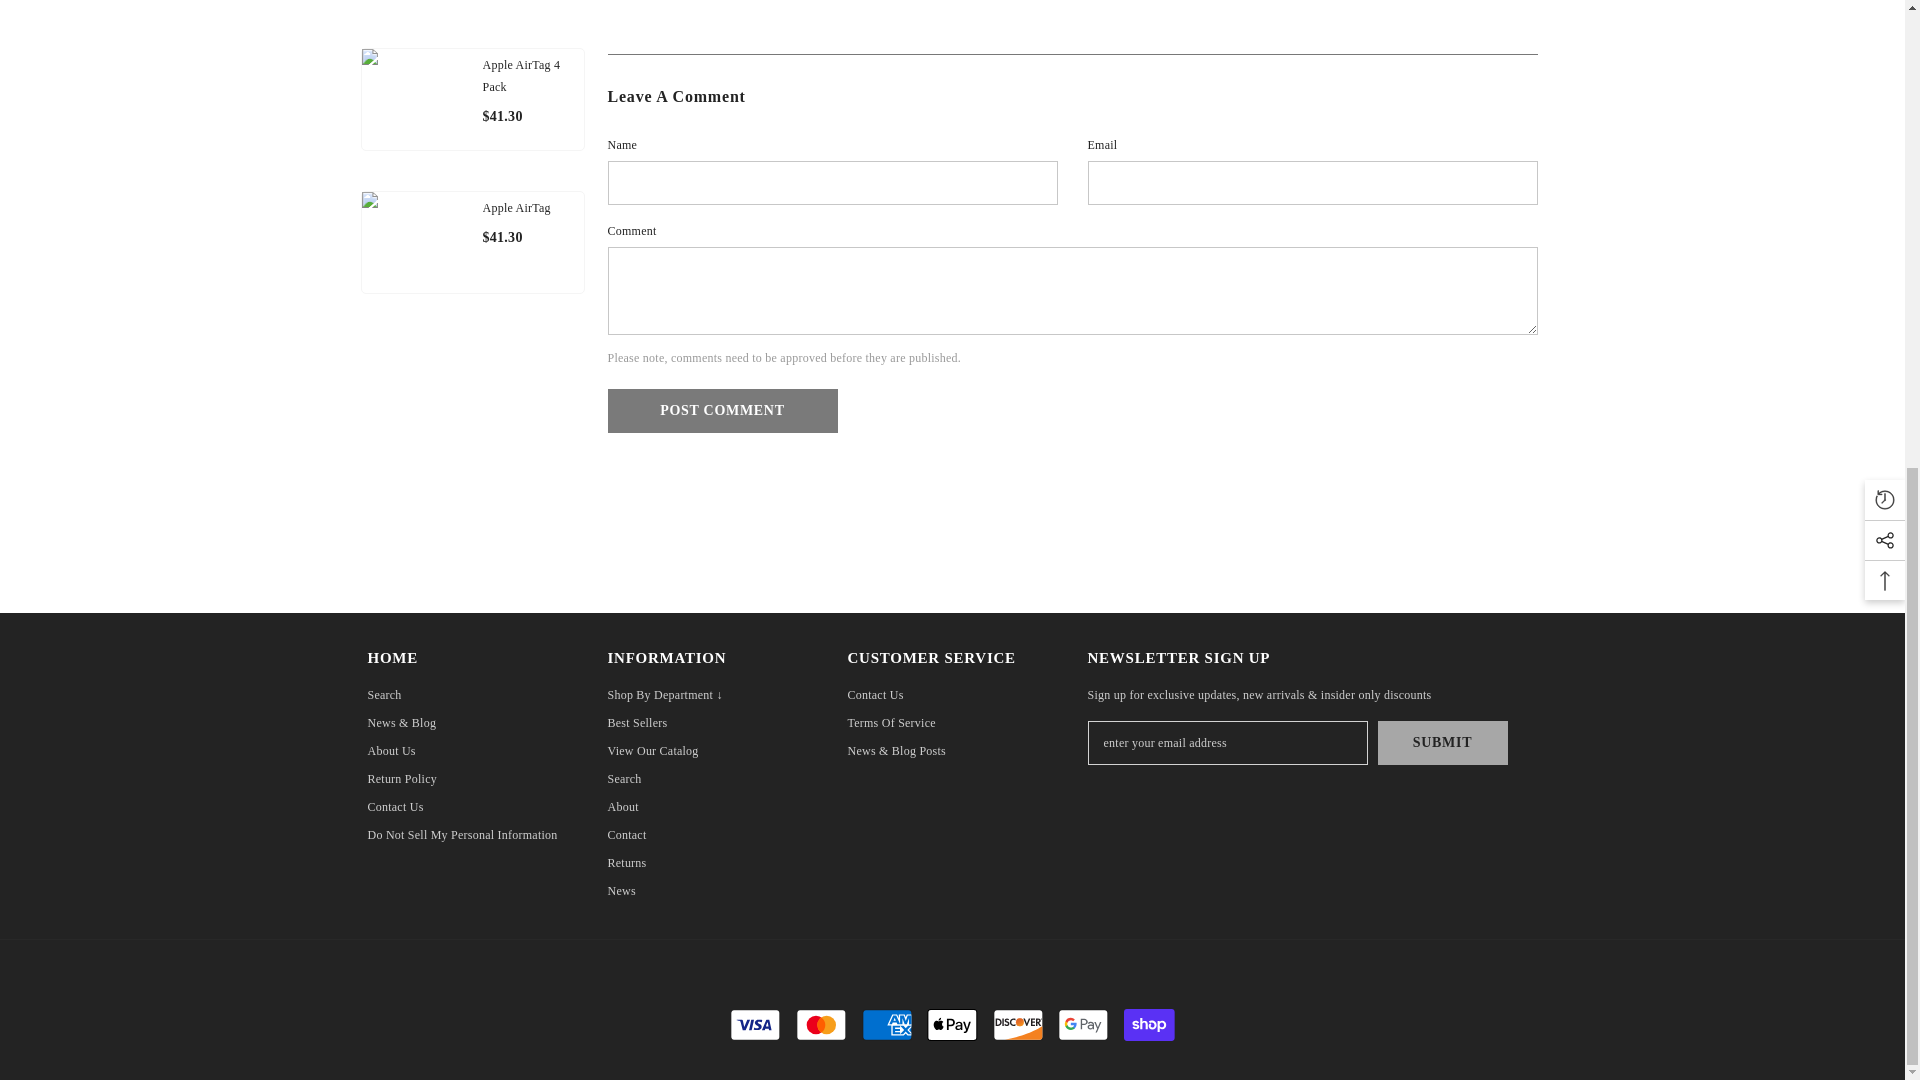 Image resolution: width=1920 pixels, height=1080 pixels. Describe the element at coordinates (1018, 1024) in the screenshot. I see `Discover` at that location.